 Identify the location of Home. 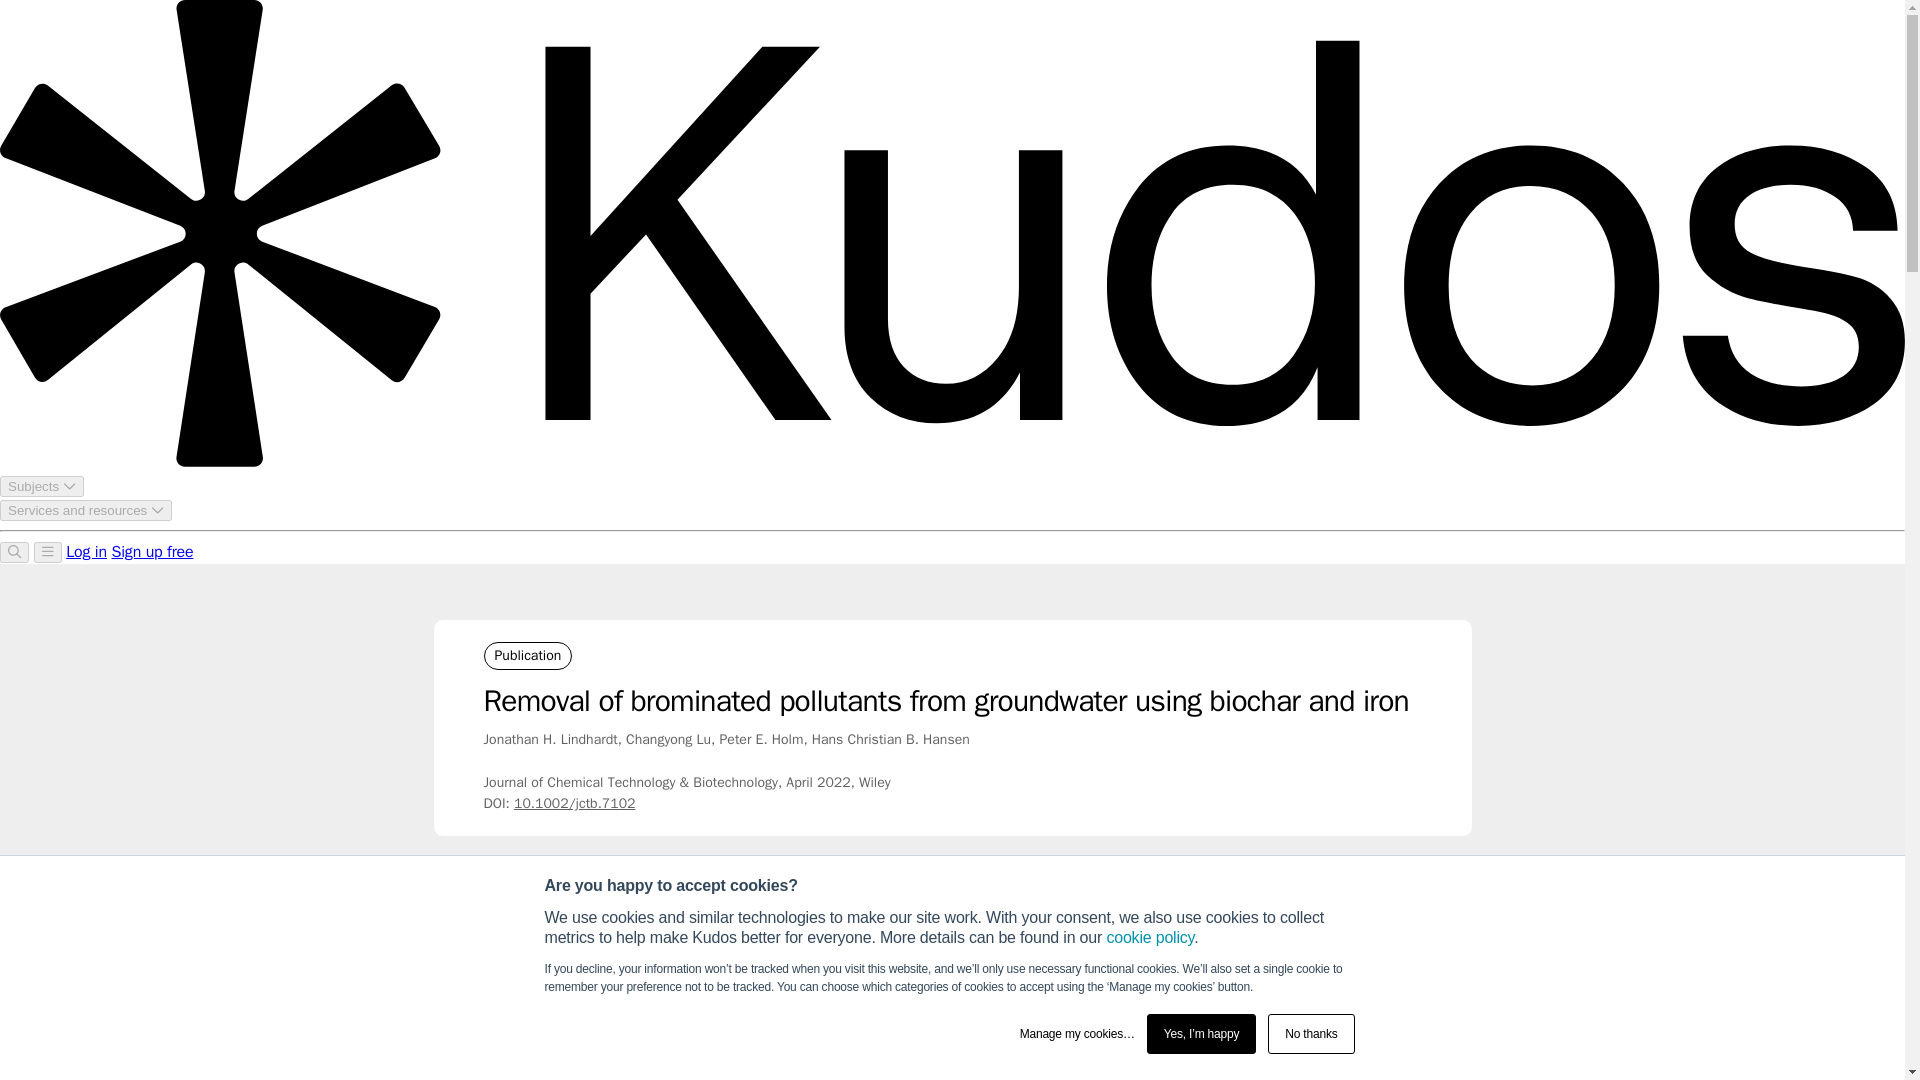
(500, 914).